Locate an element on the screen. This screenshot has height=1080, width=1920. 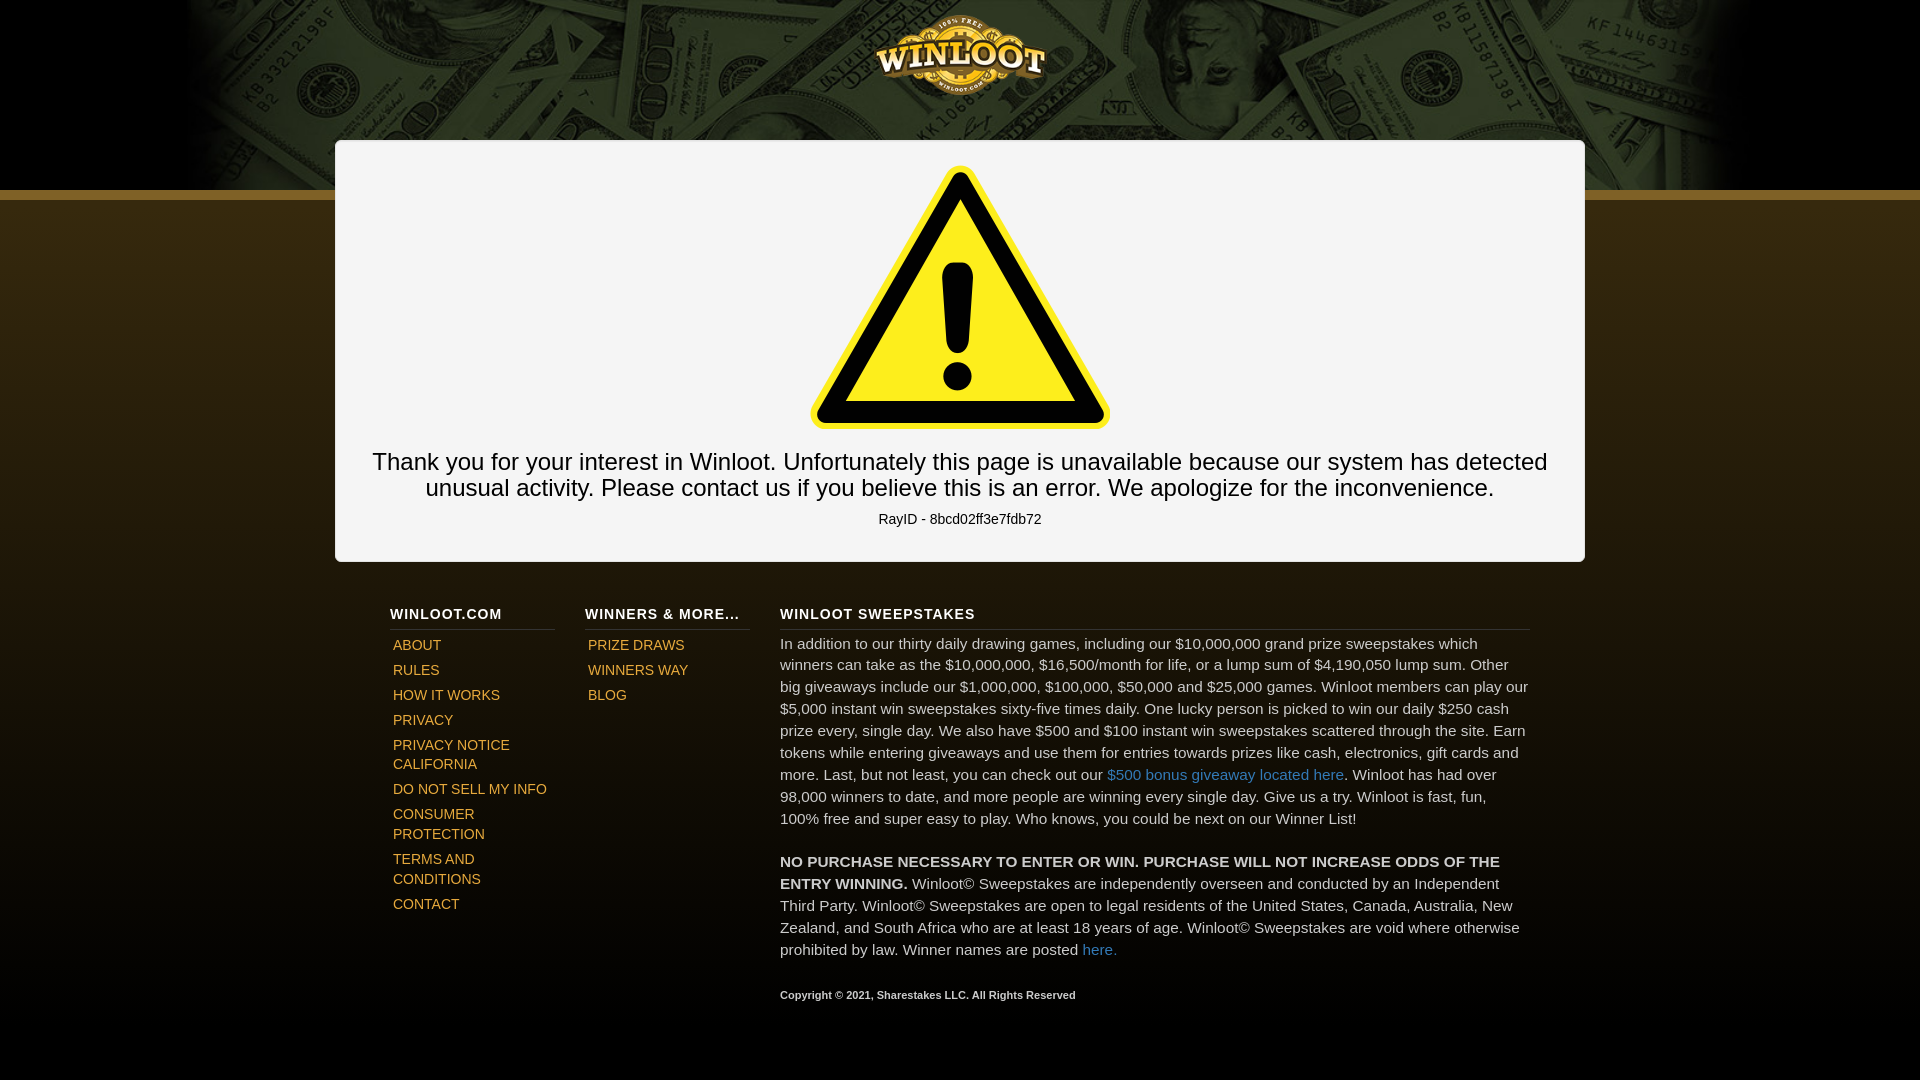
RULES is located at coordinates (472, 670).